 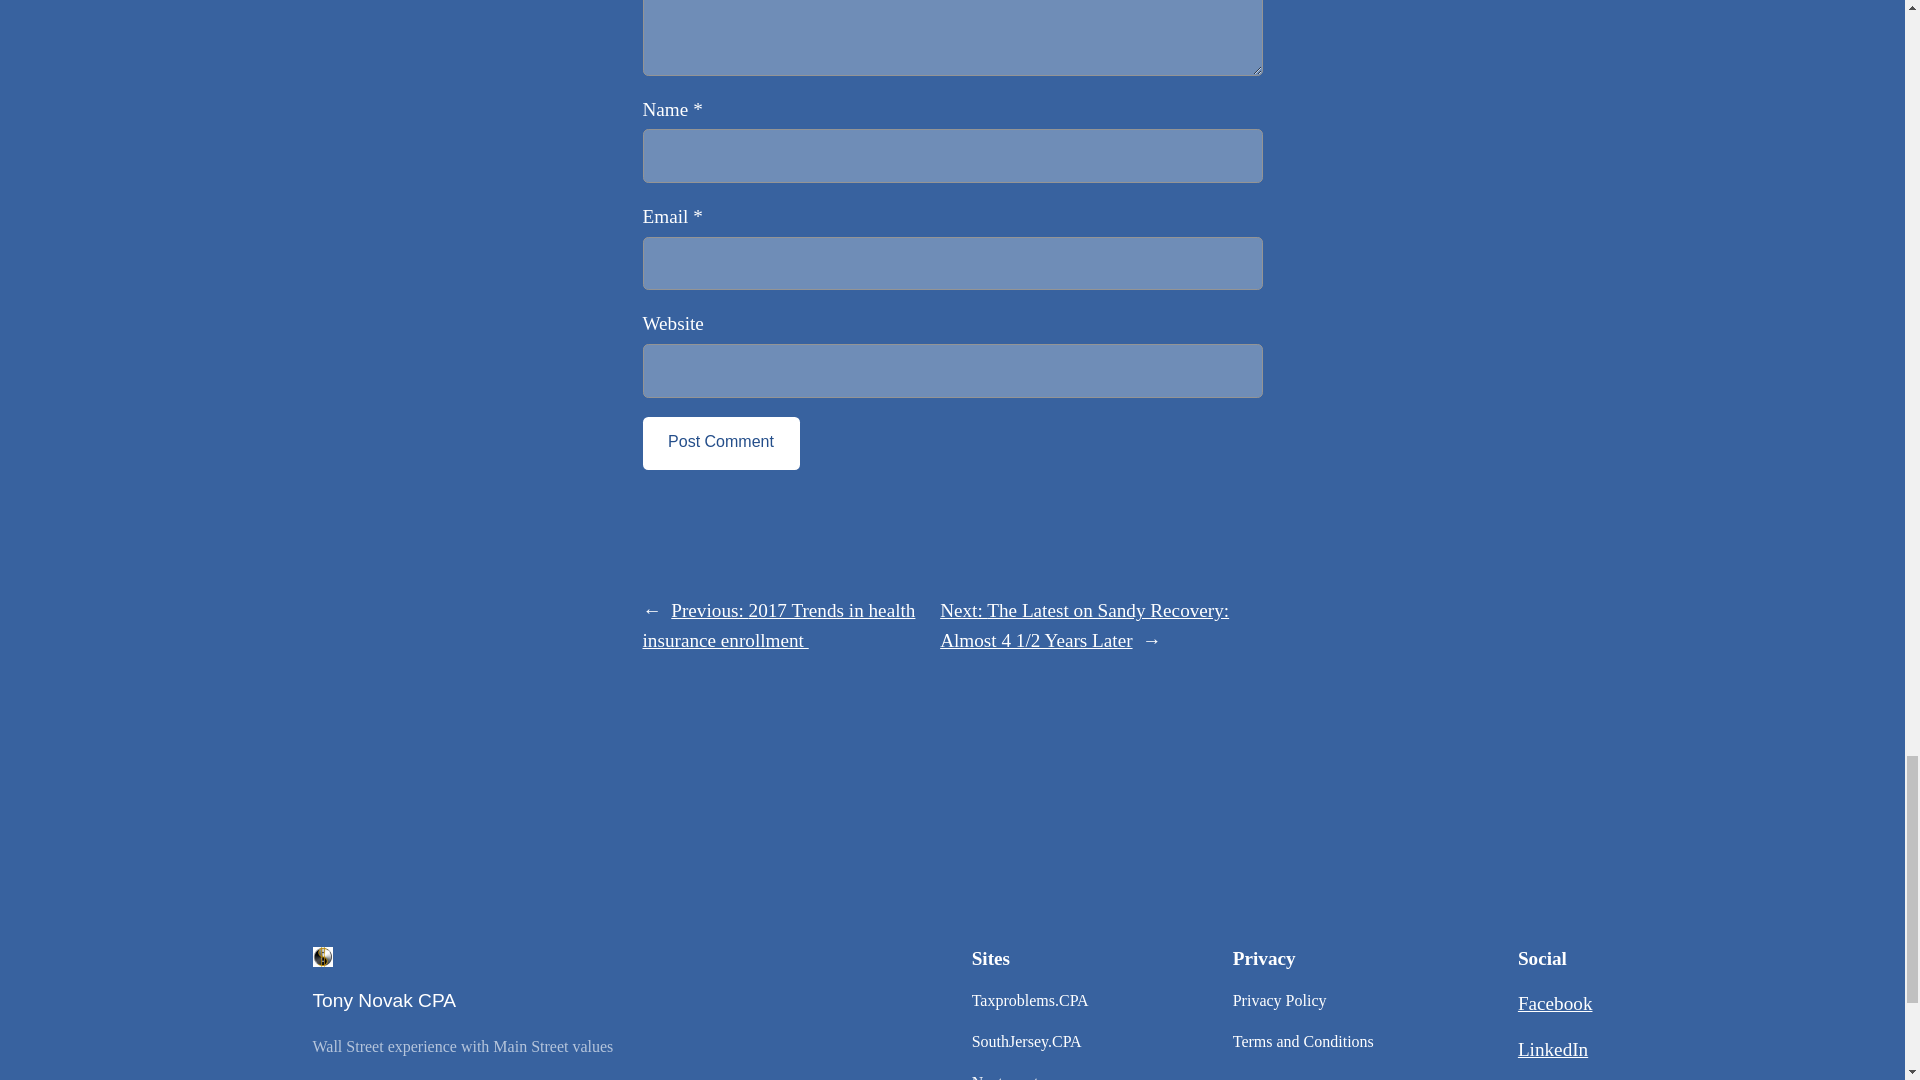 I want to click on Privacy Policy, so click(x=1279, y=1002).